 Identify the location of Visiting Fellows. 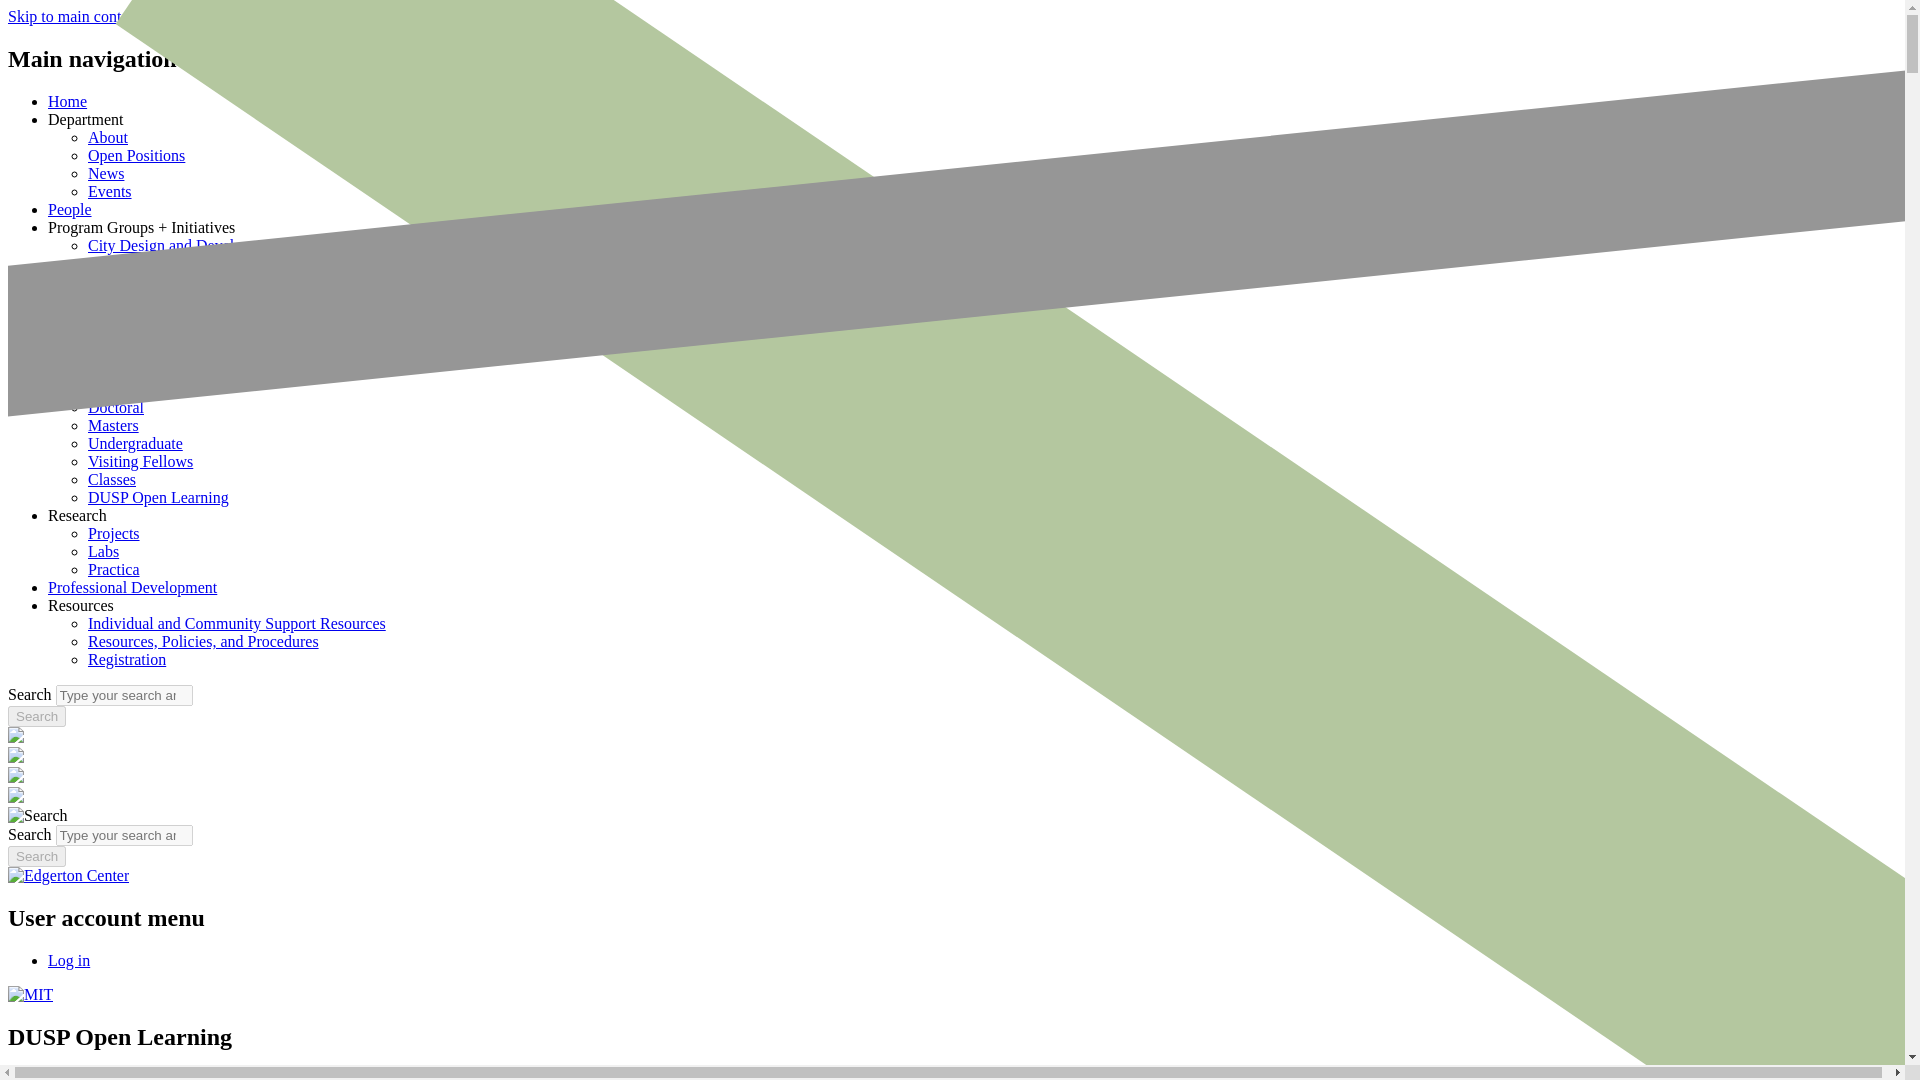
(140, 460).